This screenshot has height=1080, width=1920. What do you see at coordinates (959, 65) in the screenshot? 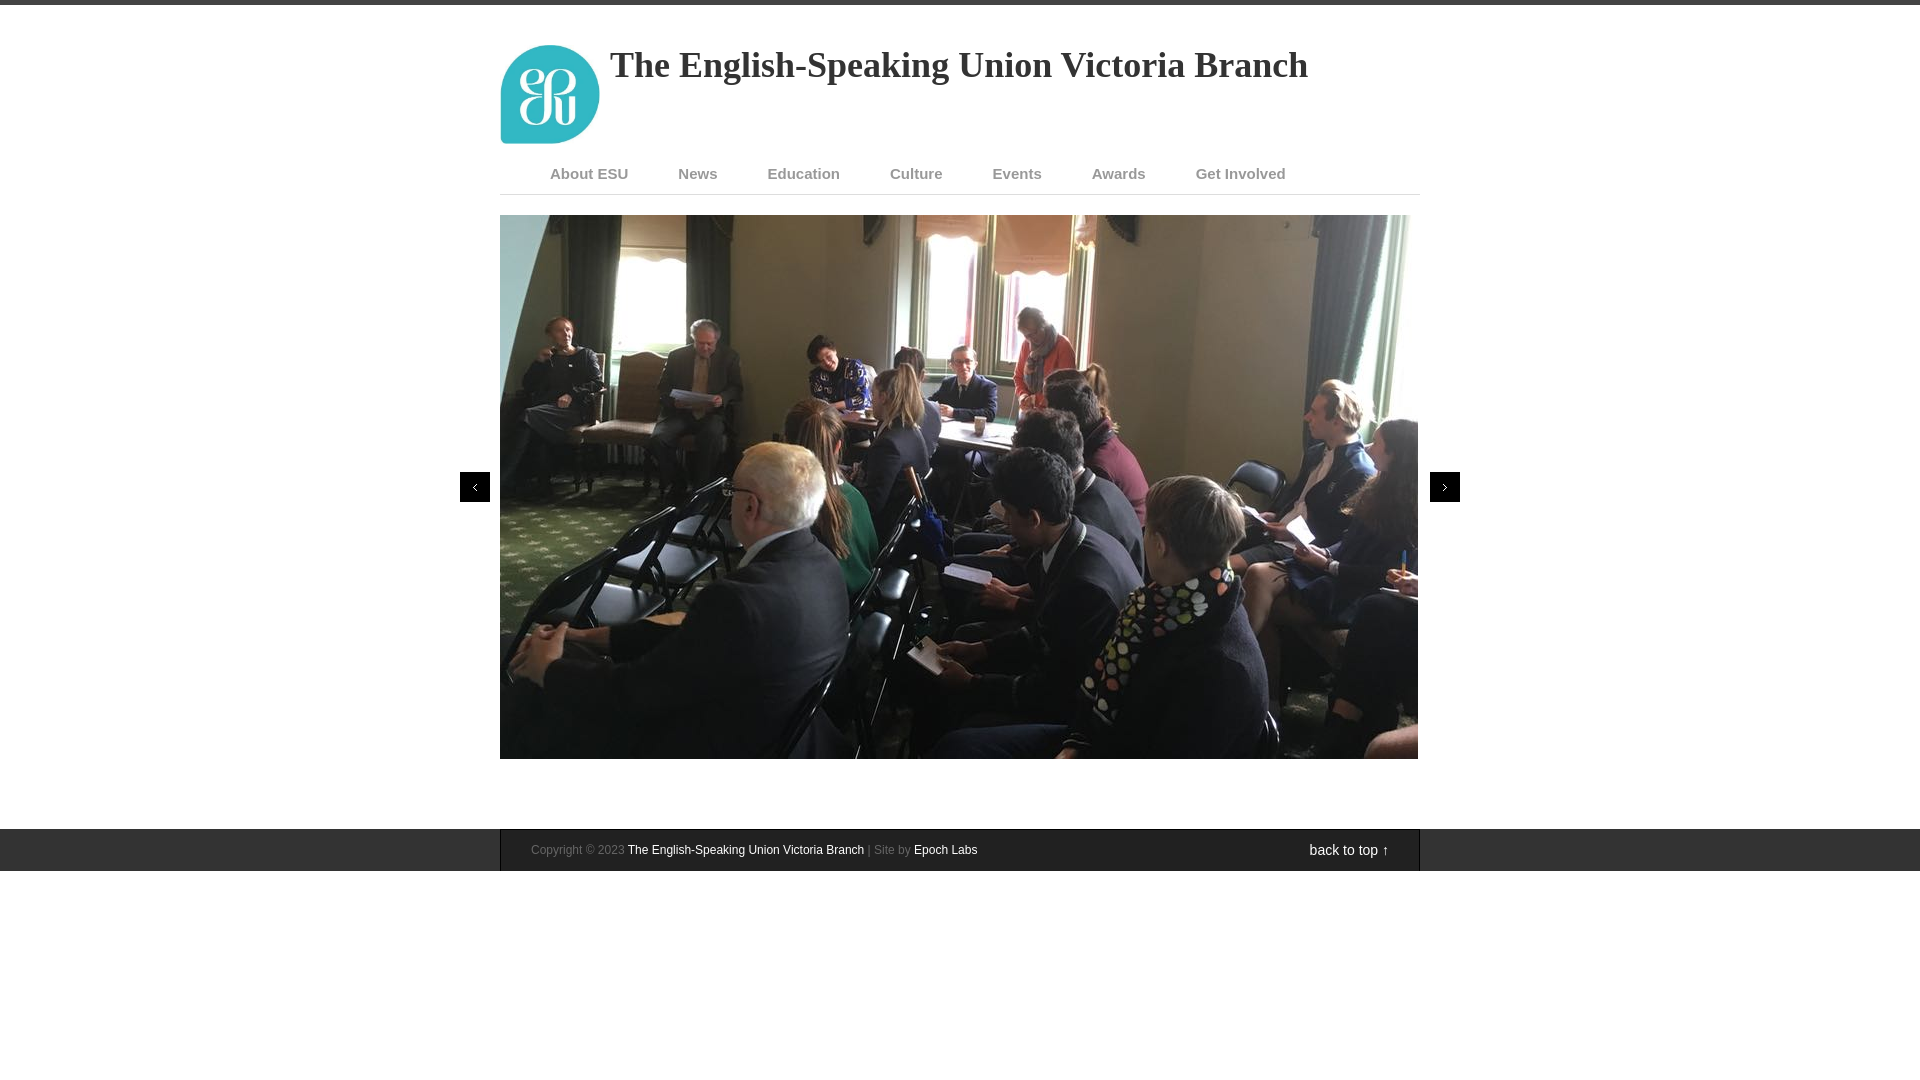
I see `The English-Speaking Union Victoria Branch` at bounding box center [959, 65].